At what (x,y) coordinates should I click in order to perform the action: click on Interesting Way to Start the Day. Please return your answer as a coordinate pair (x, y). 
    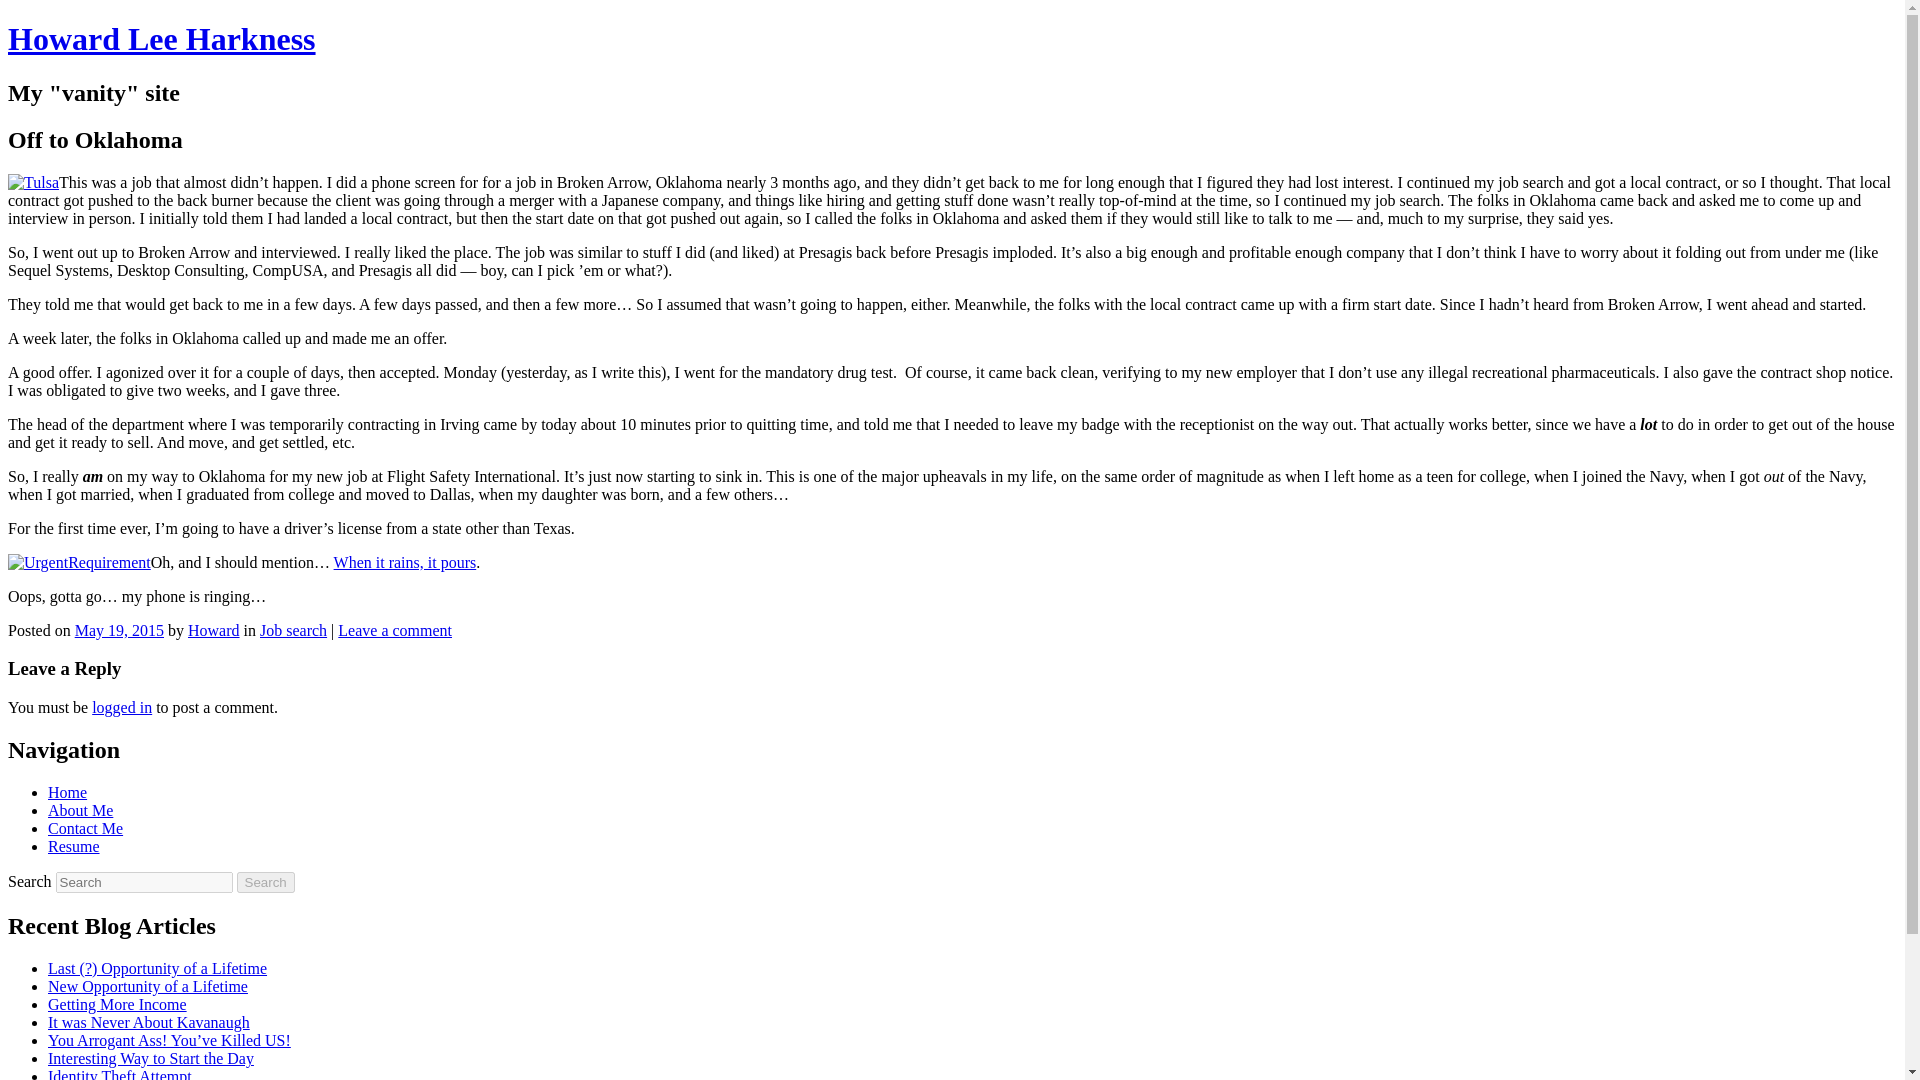
    Looking at the image, I should click on (150, 1058).